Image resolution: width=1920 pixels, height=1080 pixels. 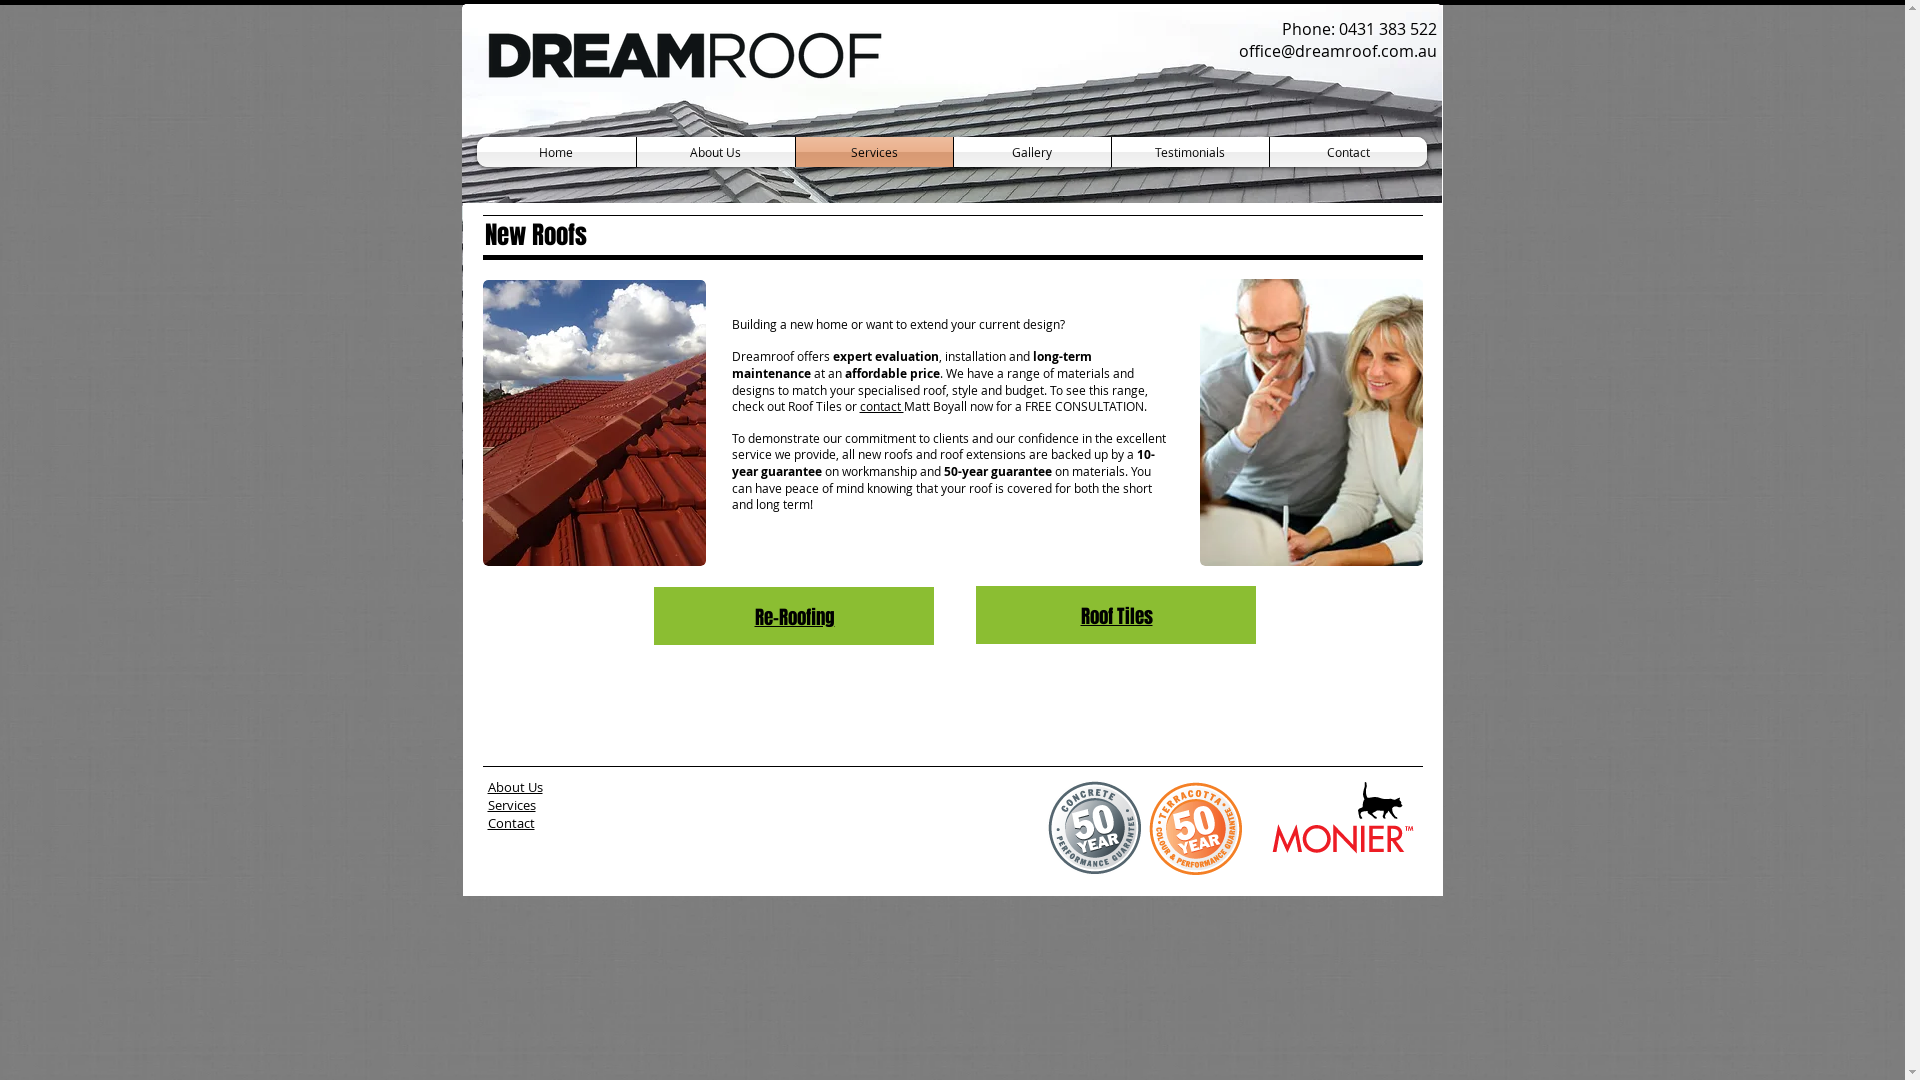 What do you see at coordinates (594, 423) in the screenshot?
I see `Background.jpg` at bounding box center [594, 423].